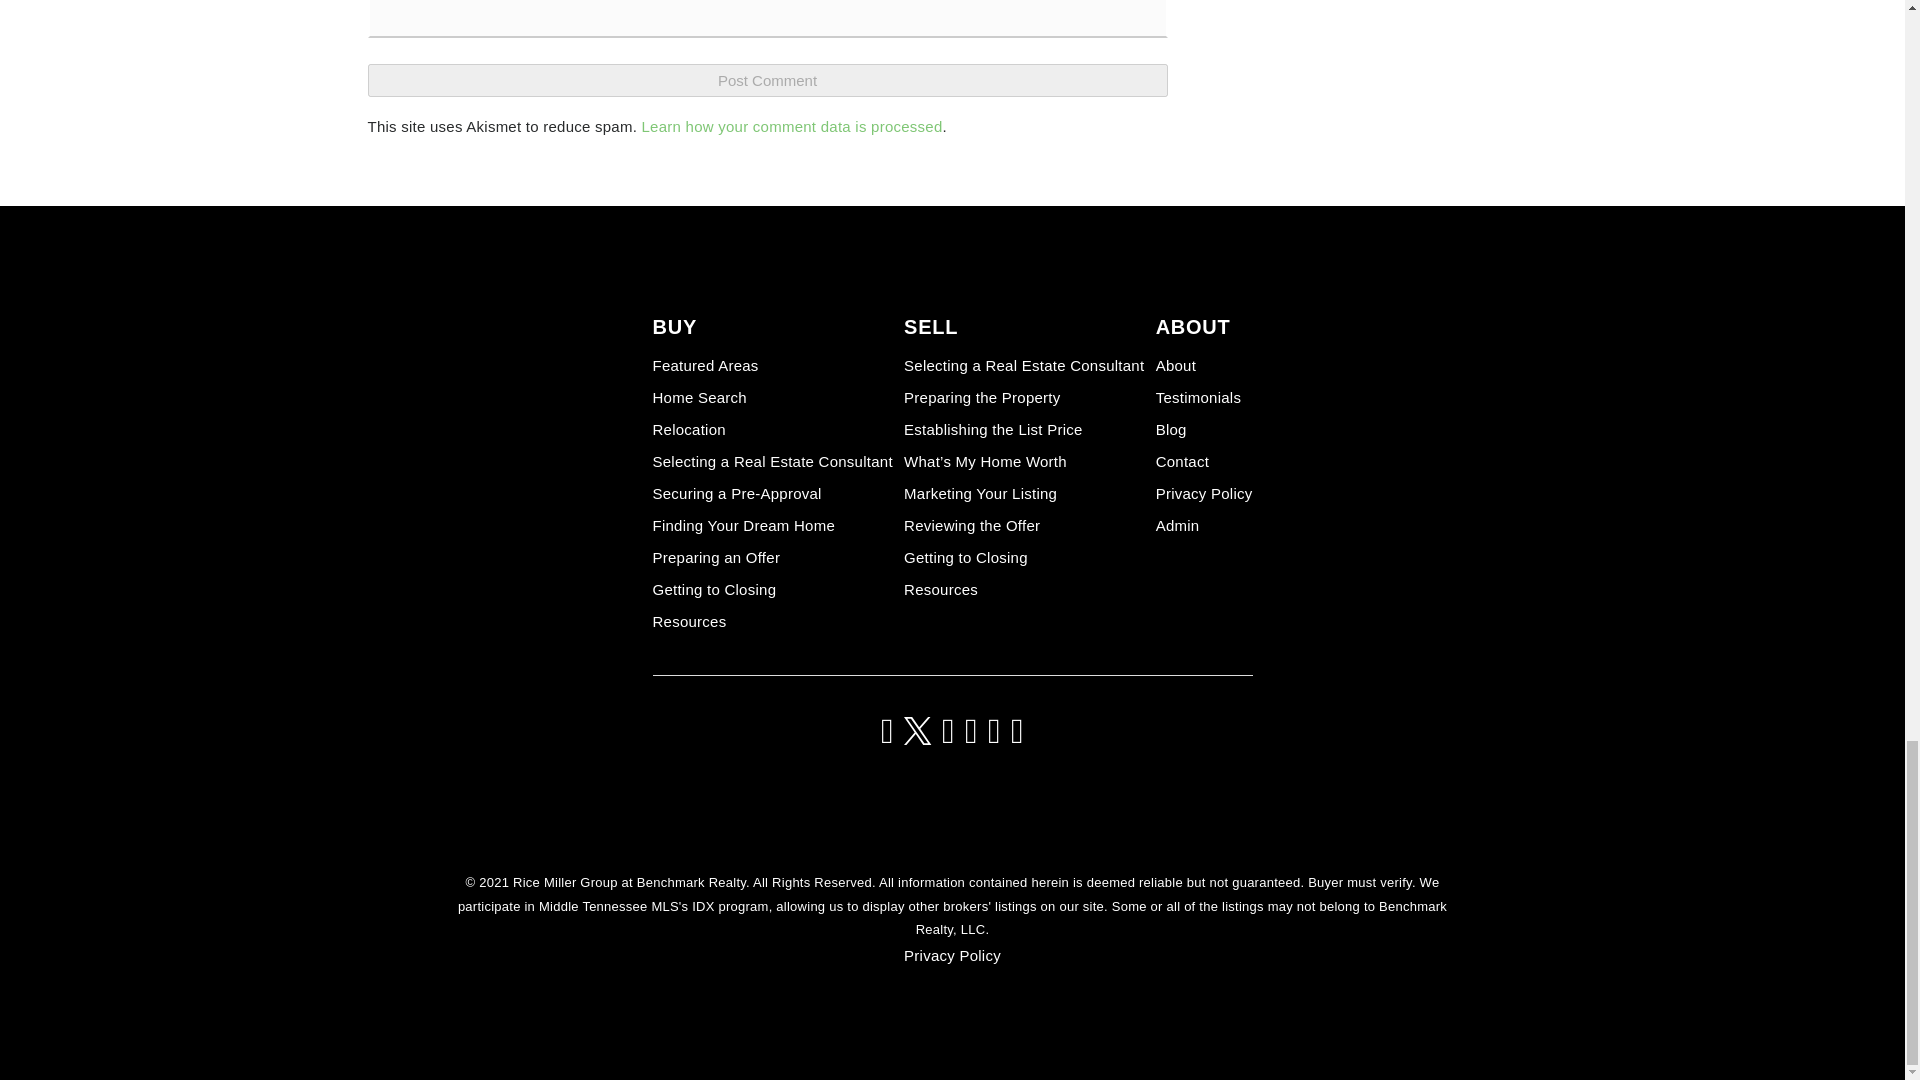 This screenshot has width=1920, height=1080. What do you see at coordinates (768, 80) in the screenshot?
I see `Post Comment` at bounding box center [768, 80].